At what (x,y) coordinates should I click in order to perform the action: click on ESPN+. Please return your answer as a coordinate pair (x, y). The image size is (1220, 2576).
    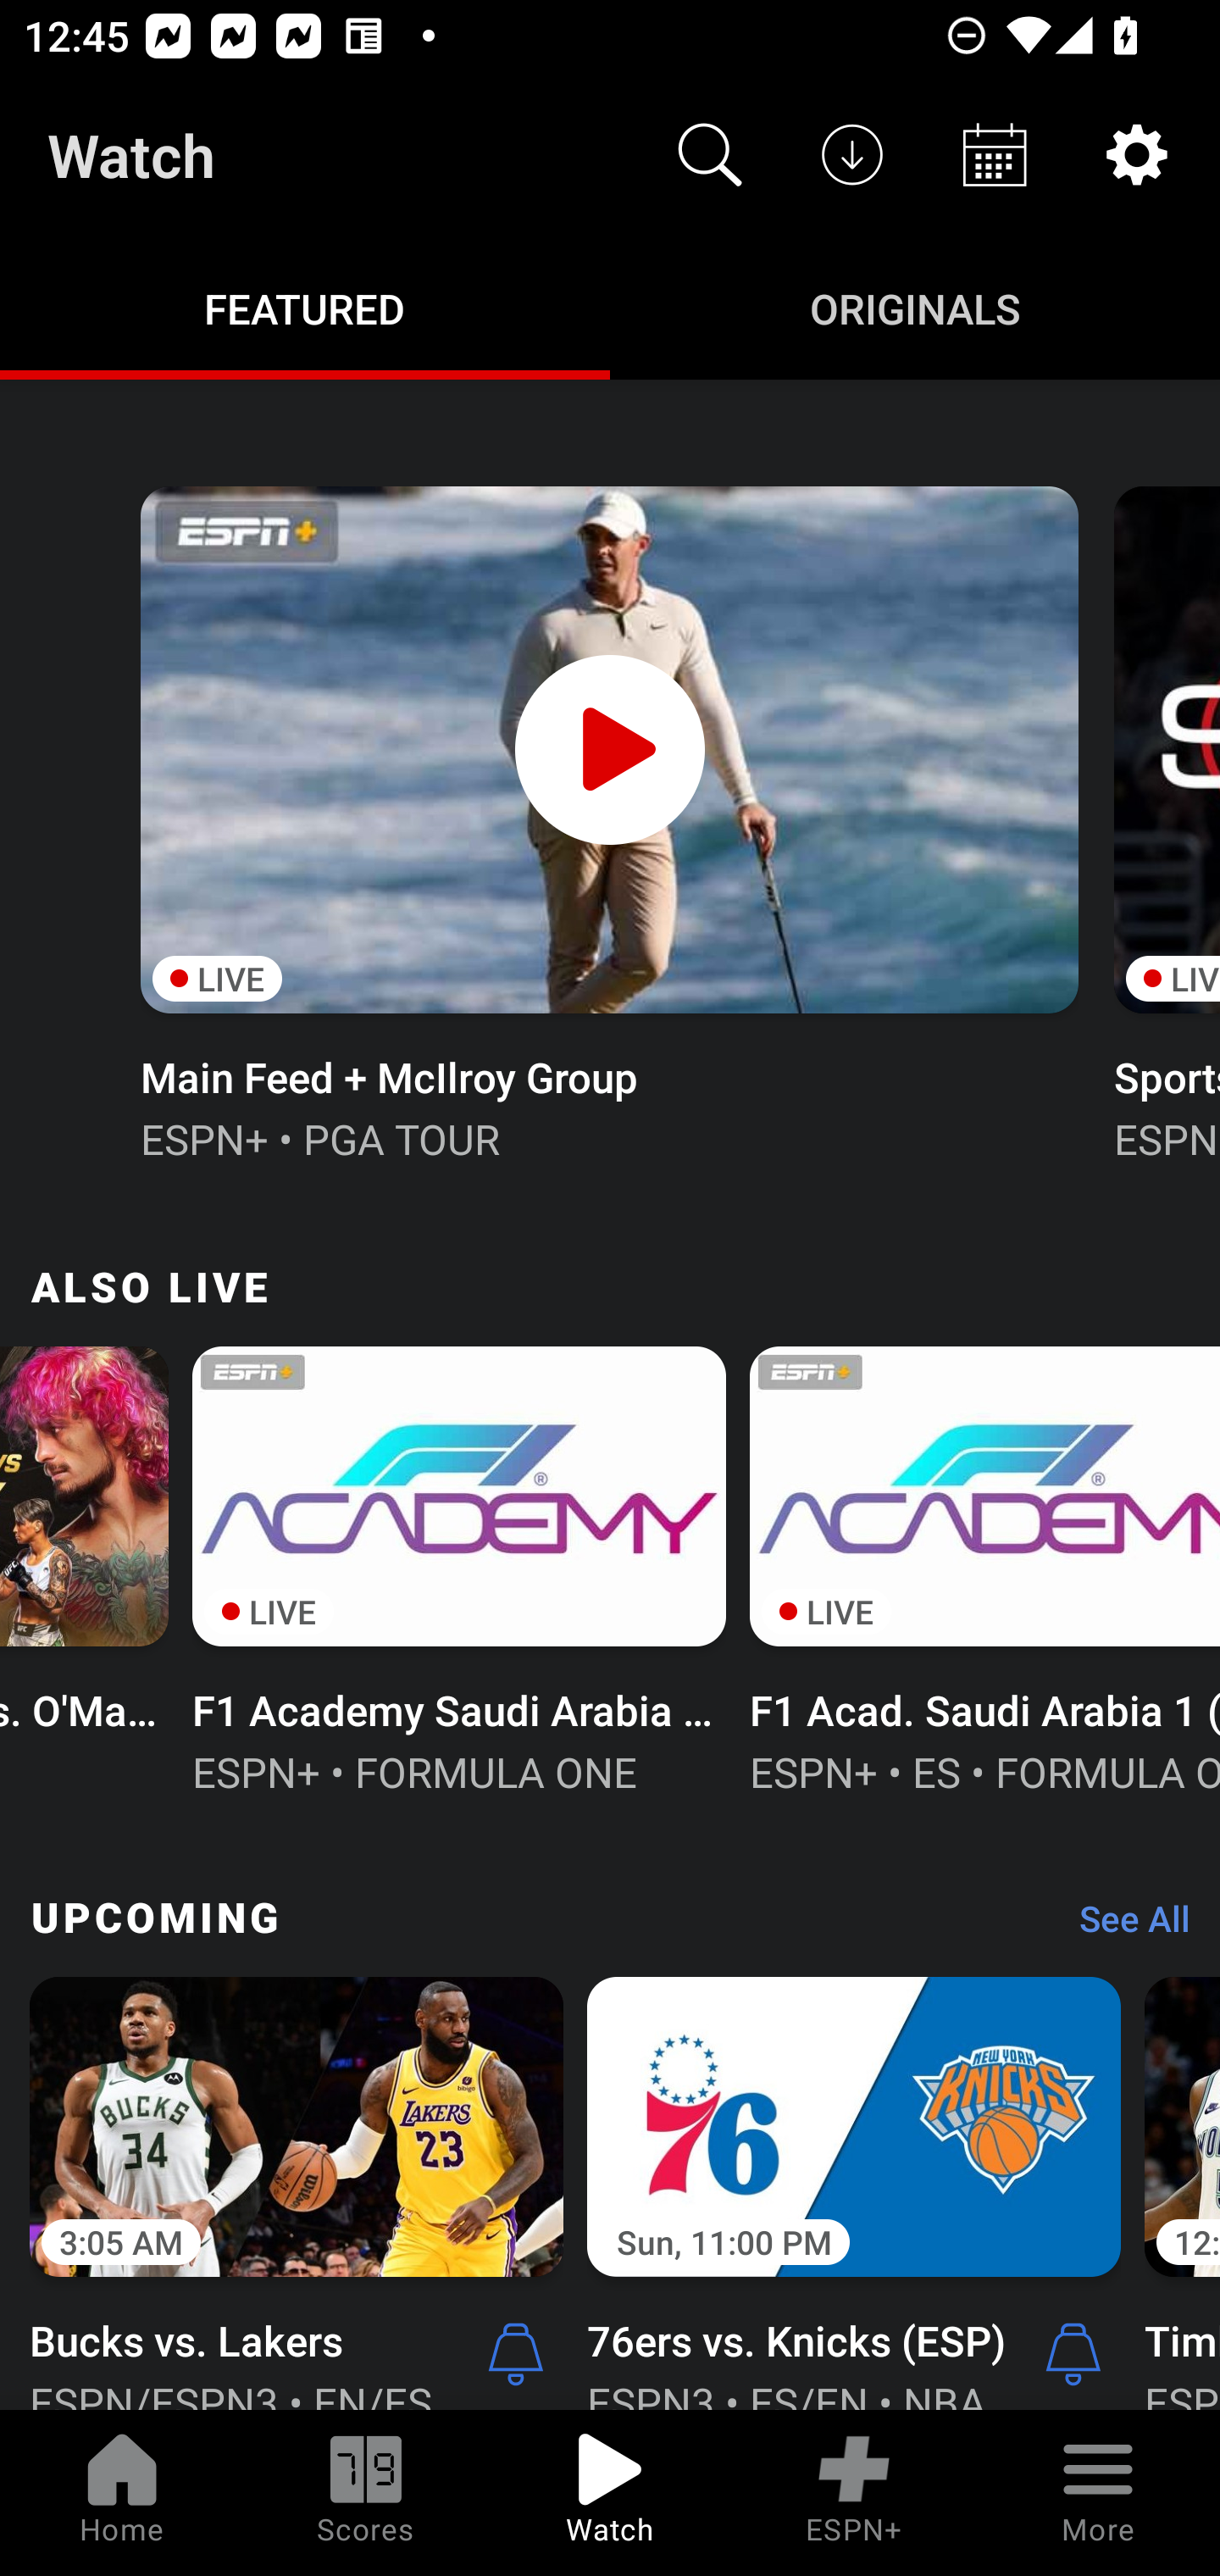
    Looking at the image, I should click on (854, 2493).